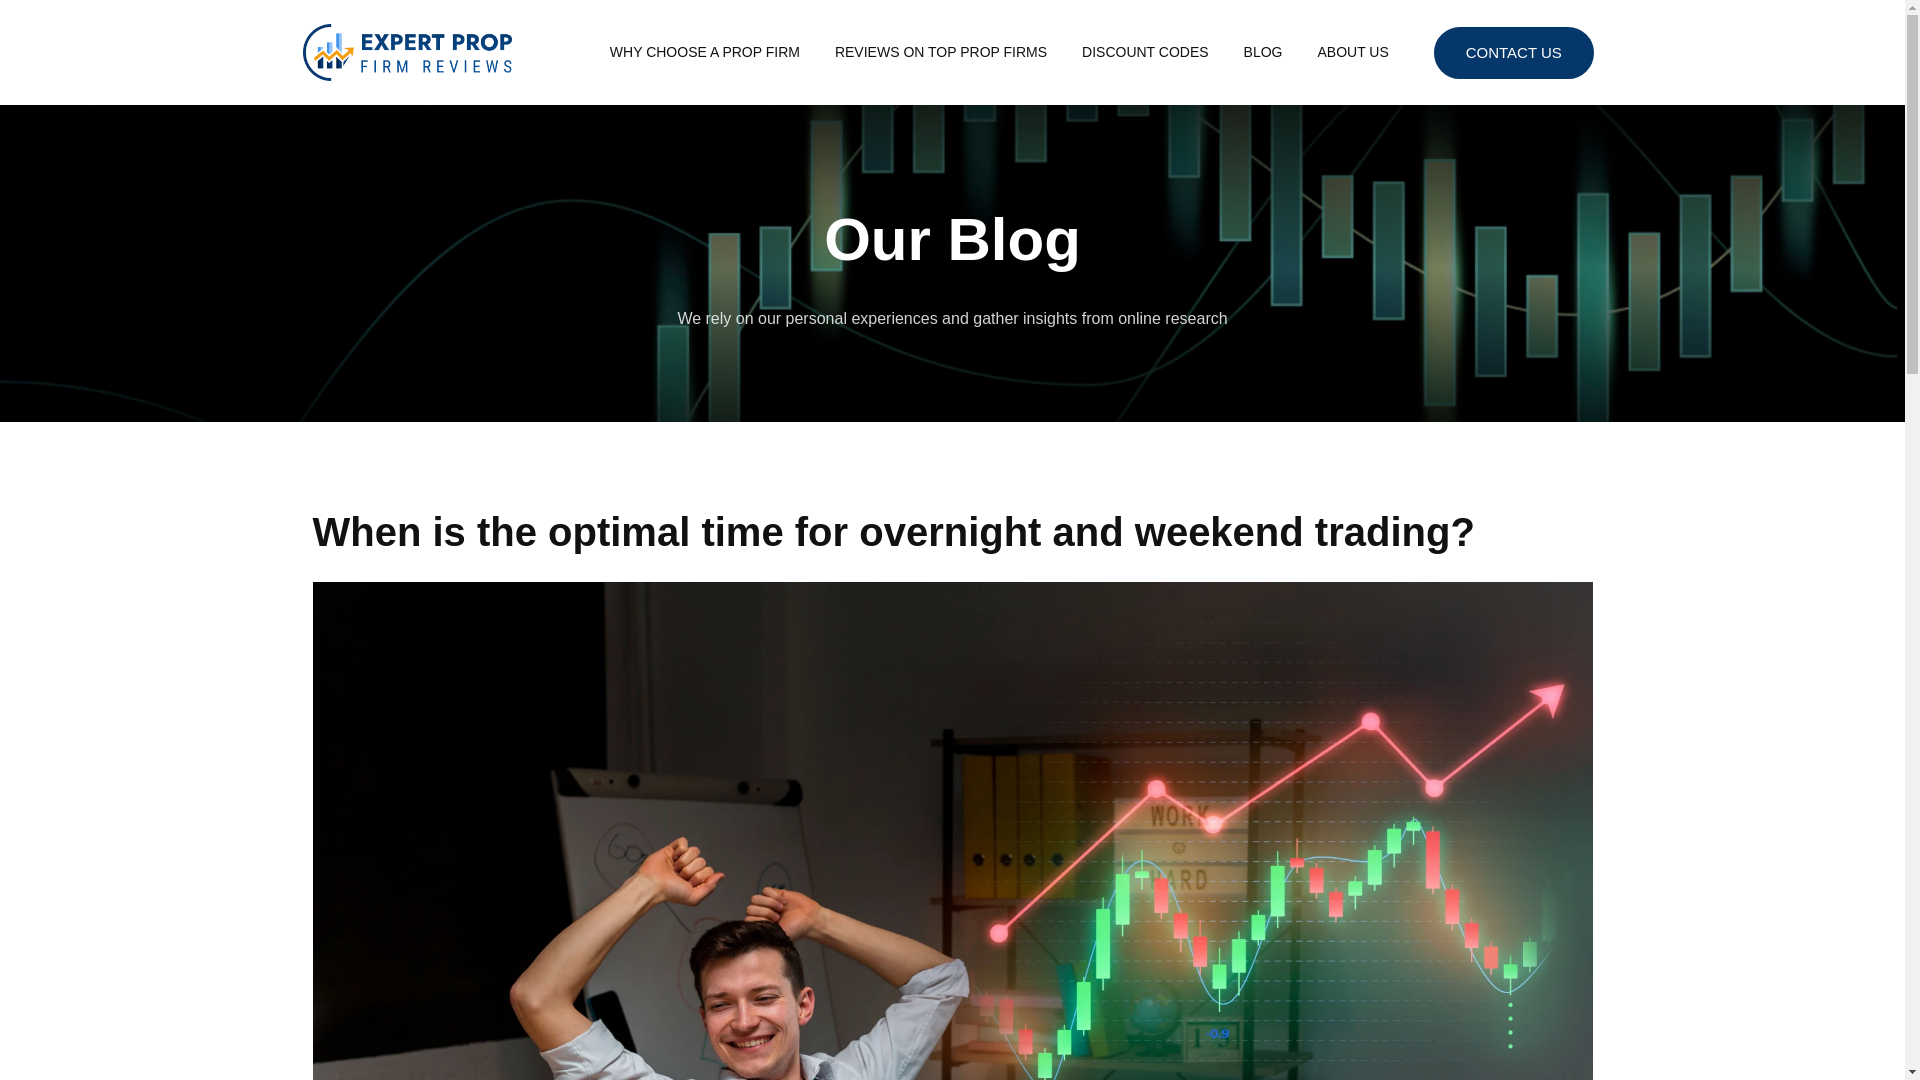 The height and width of the screenshot is (1080, 1920). Describe the element at coordinates (940, 52) in the screenshot. I see `REVIEWS ON TOP PROP FIRMS` at that location.